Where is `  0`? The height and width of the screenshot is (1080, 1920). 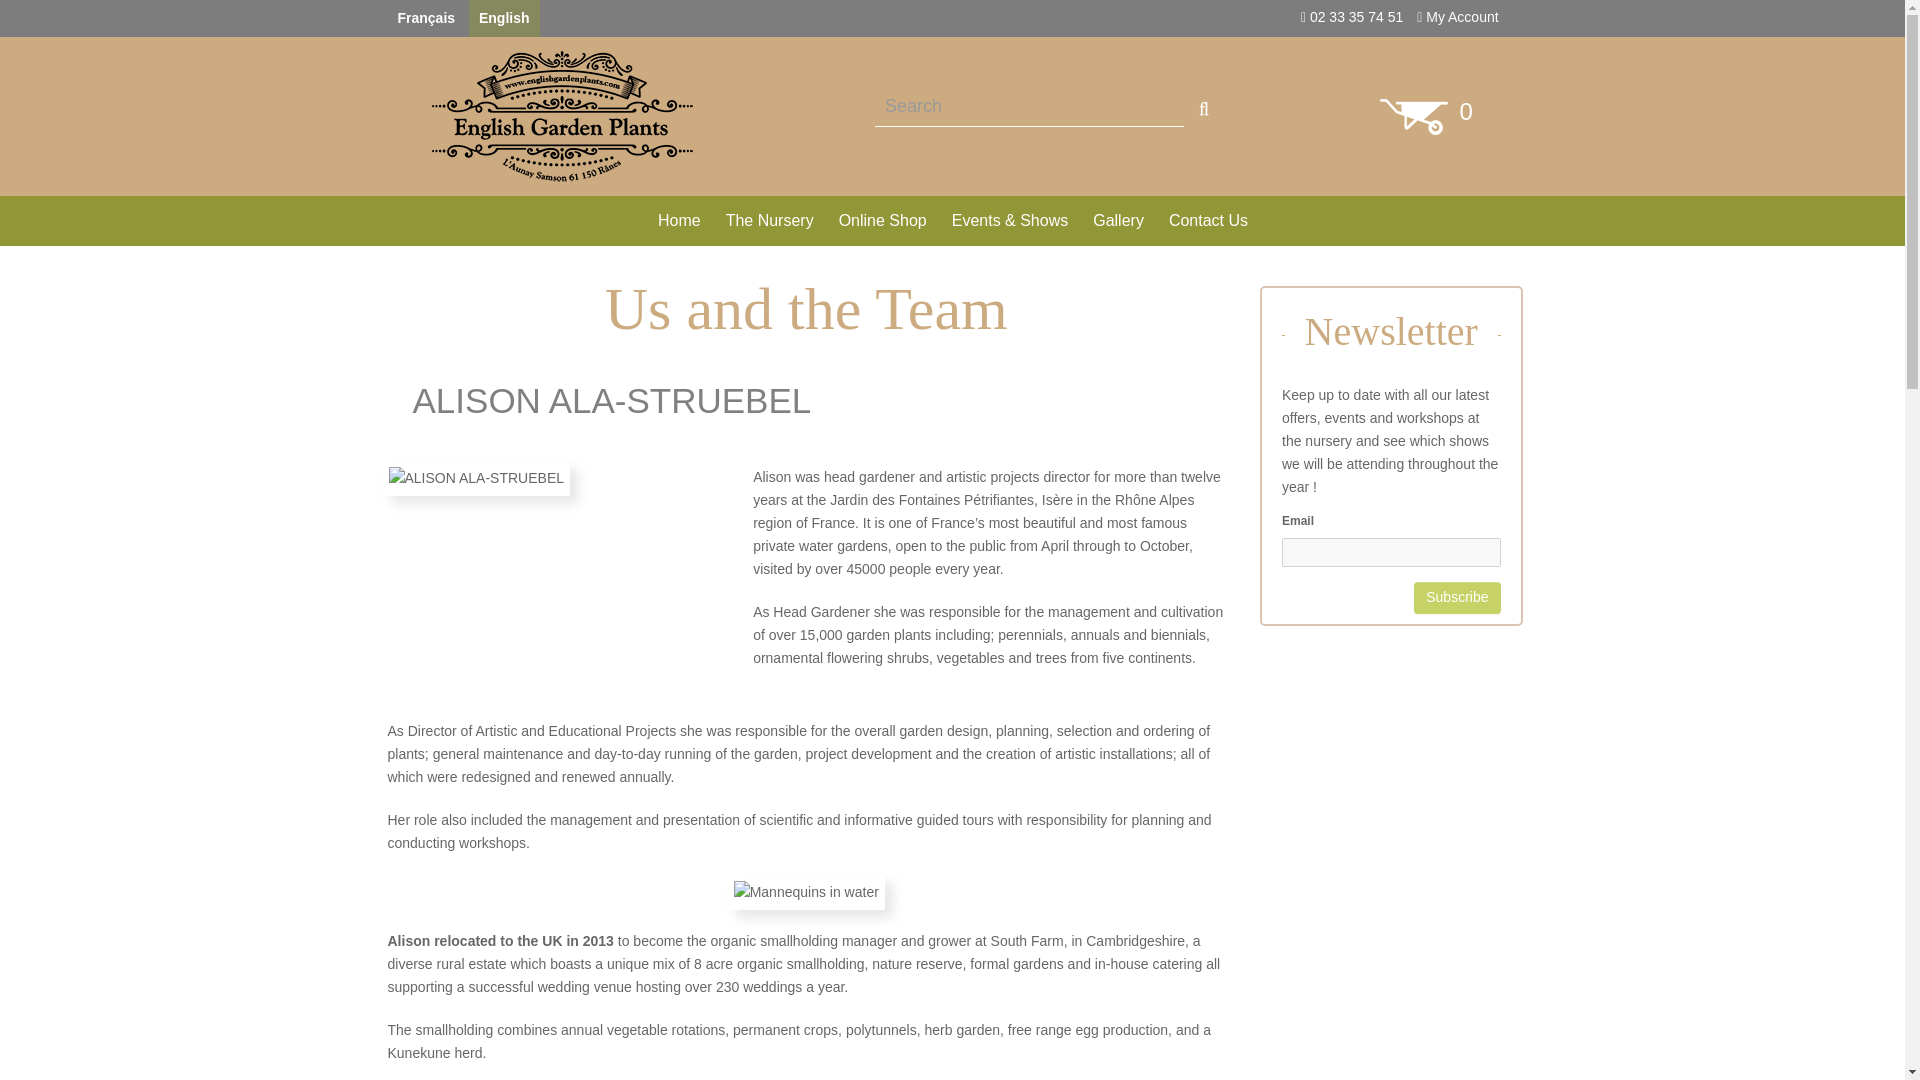   0 is located at coordinates (1425, 116).